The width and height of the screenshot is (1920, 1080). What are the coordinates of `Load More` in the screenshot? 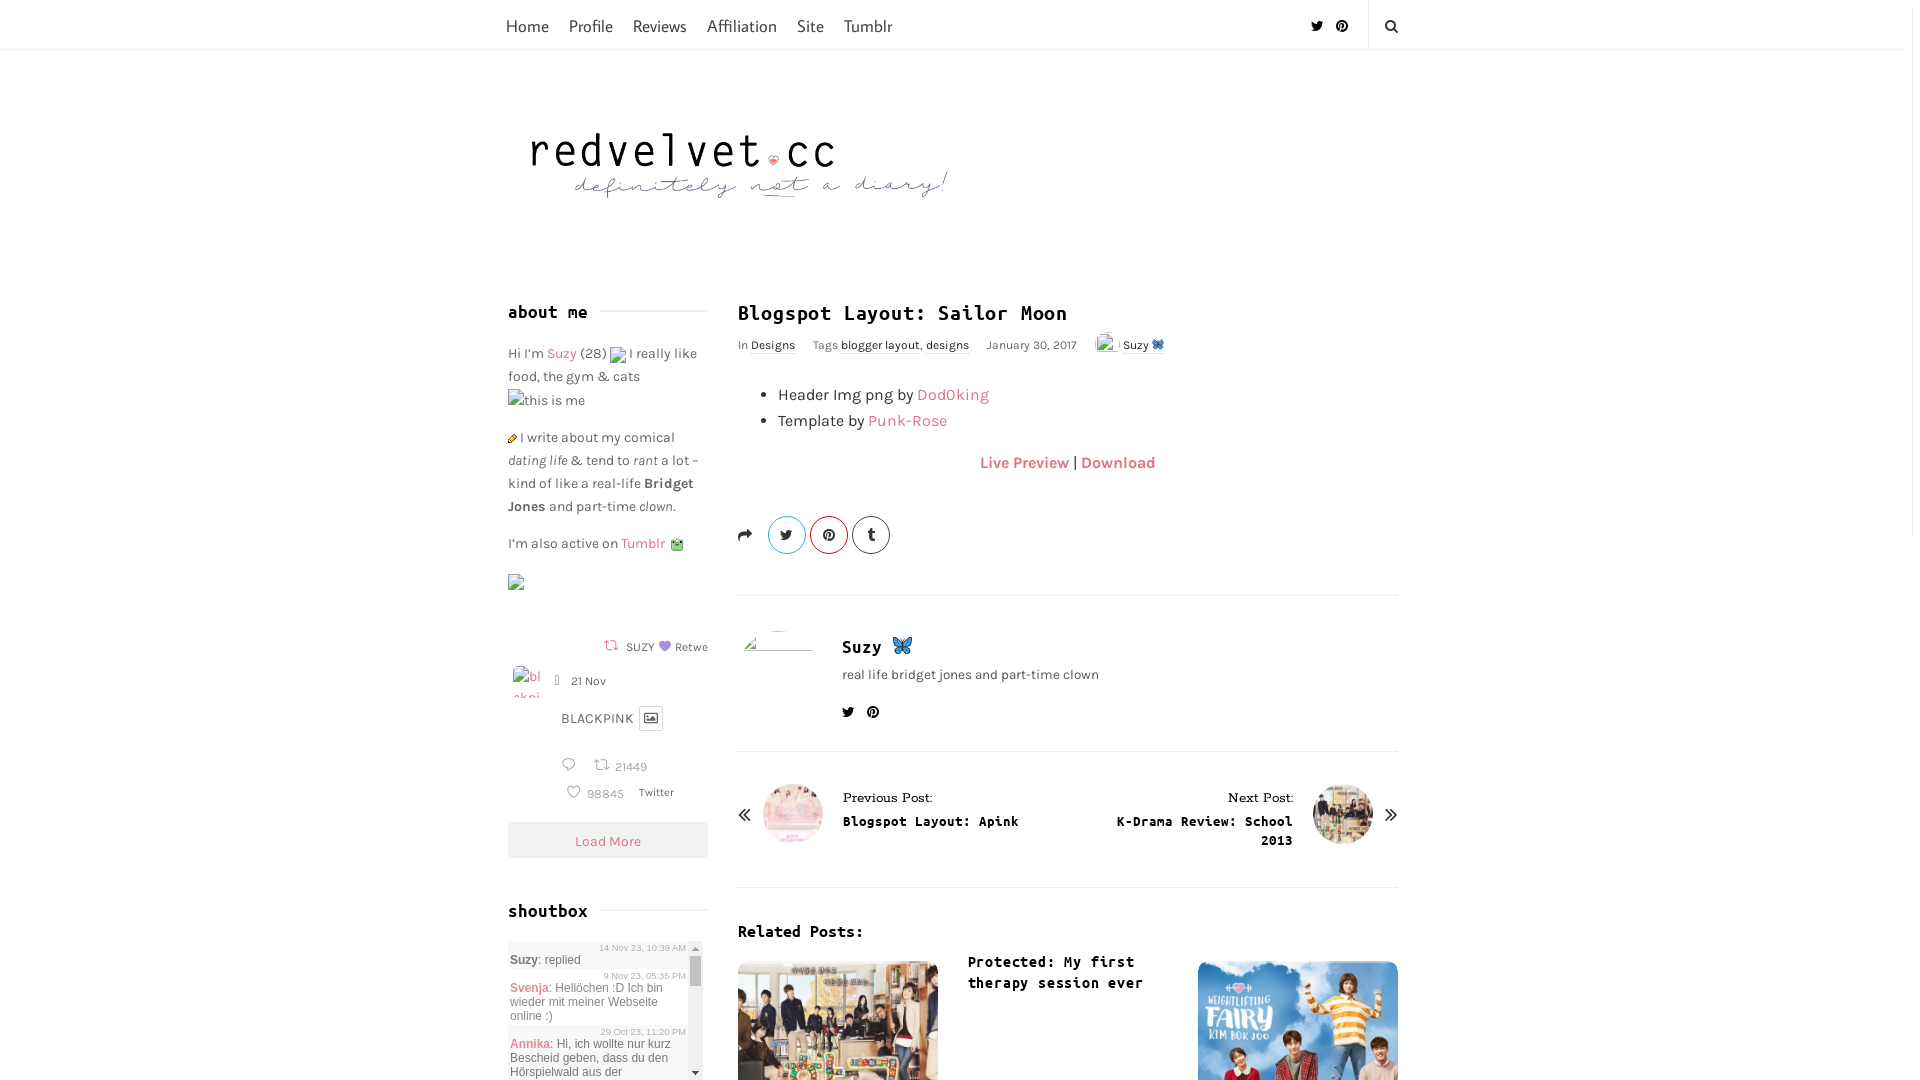 It's located at (608, 840).